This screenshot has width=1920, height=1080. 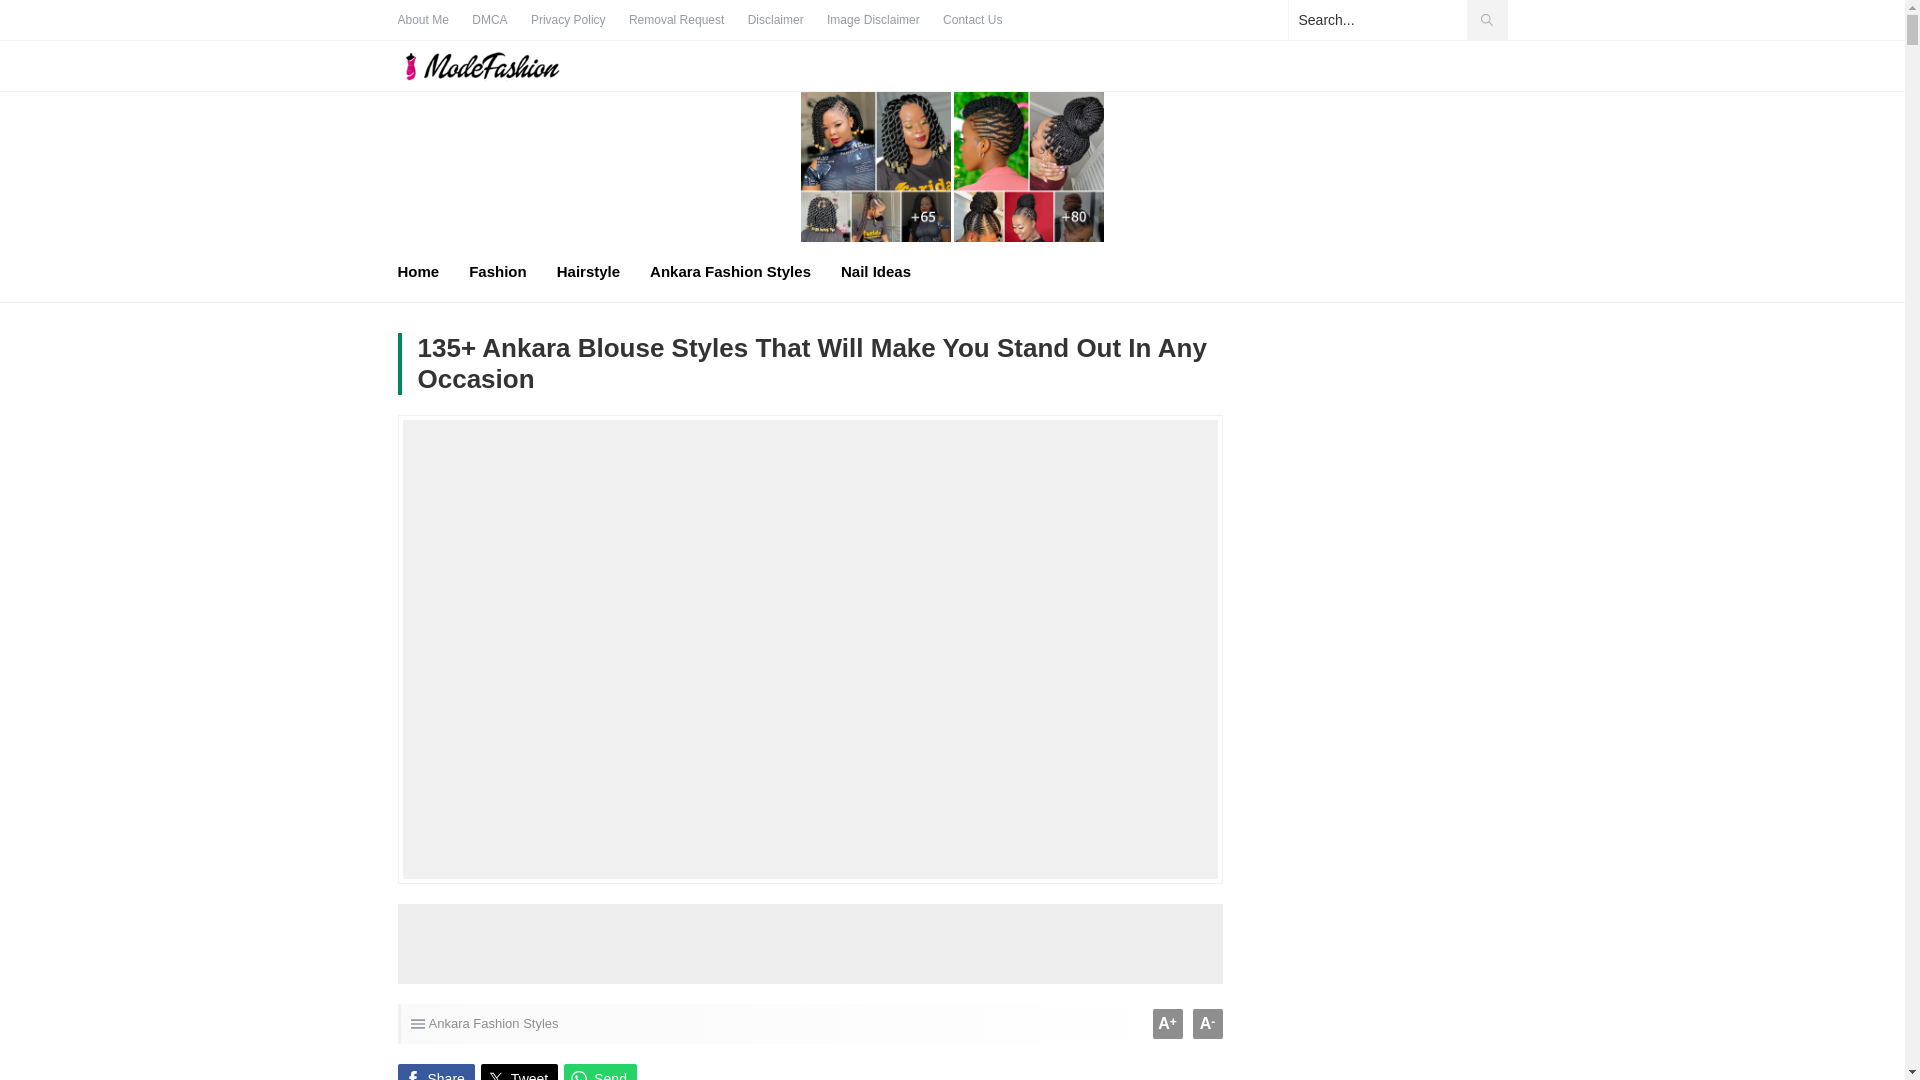 What do you see at coordinates (776, 20) in the screenshot?
I see `Disclaimer` at bounding box center [776, 20].